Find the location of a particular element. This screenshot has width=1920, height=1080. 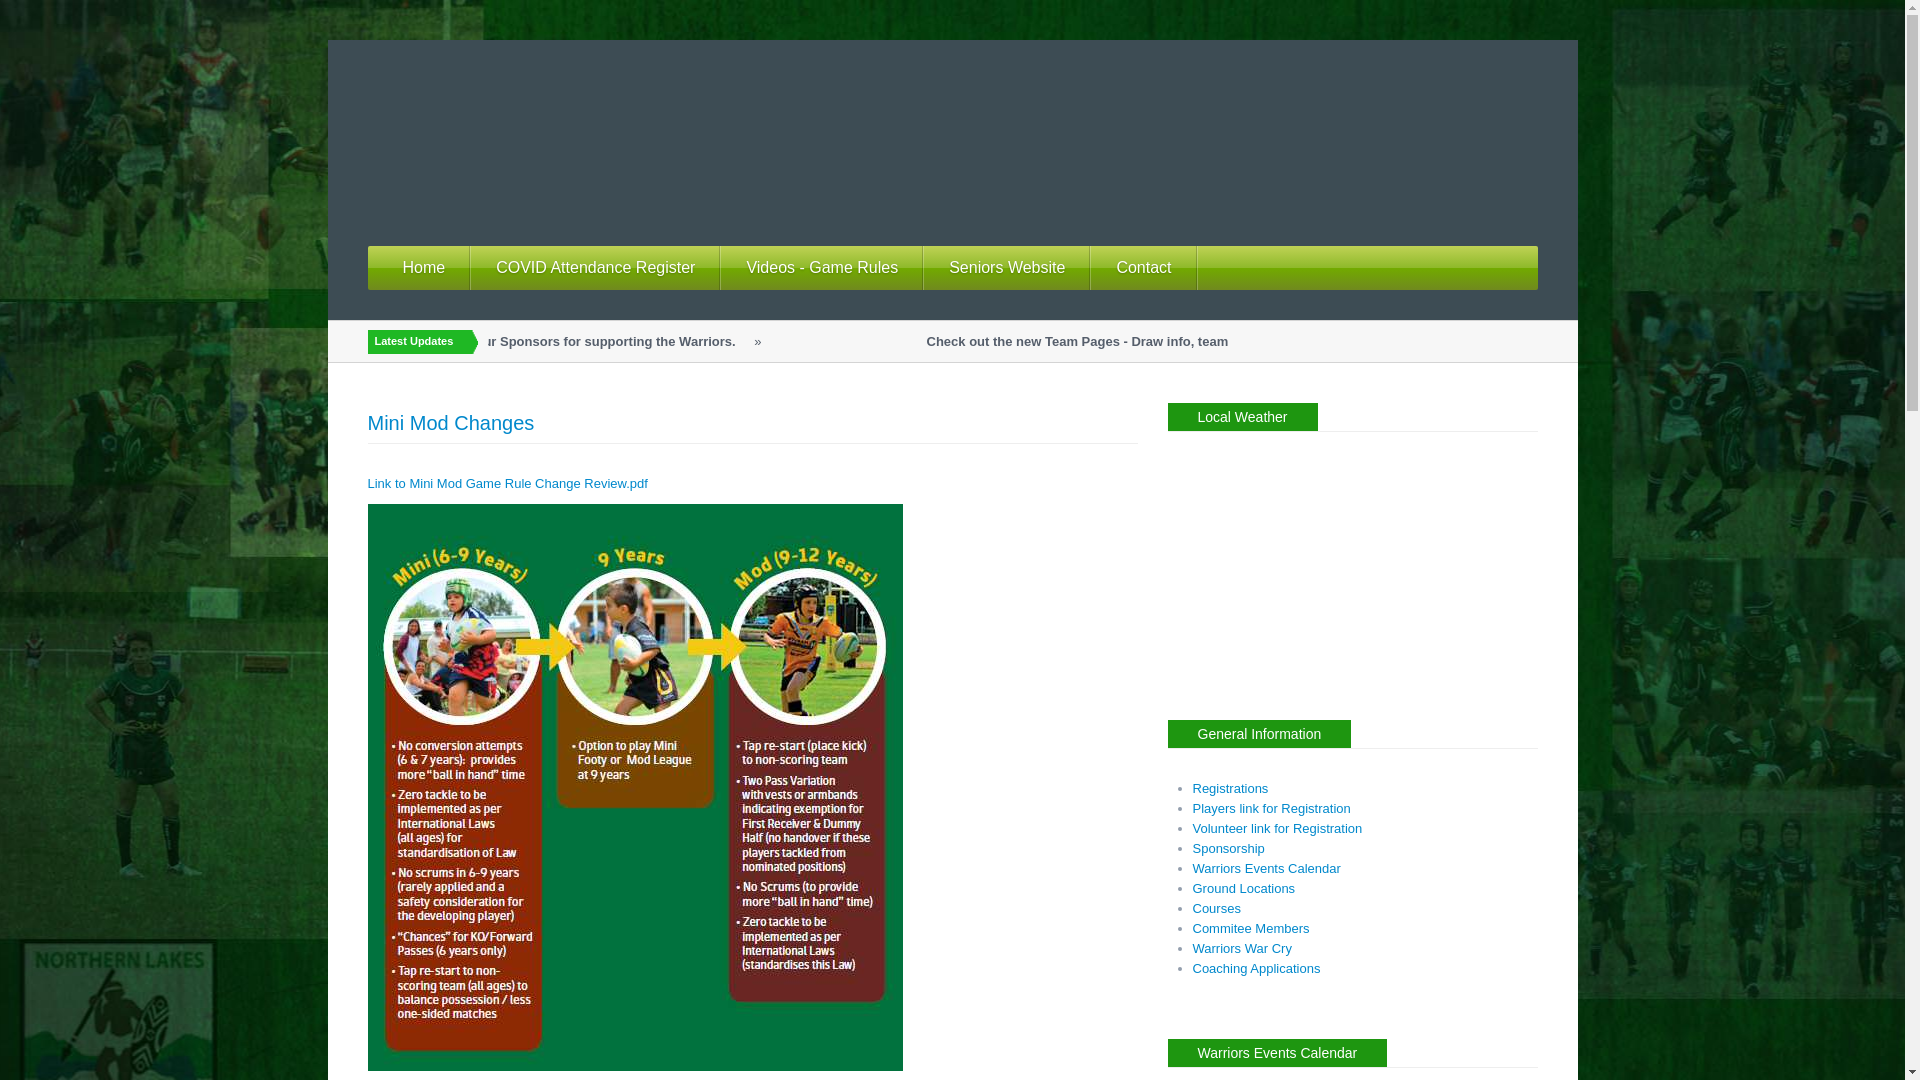

Players link for Registration is located at coordinates (1271, 808).